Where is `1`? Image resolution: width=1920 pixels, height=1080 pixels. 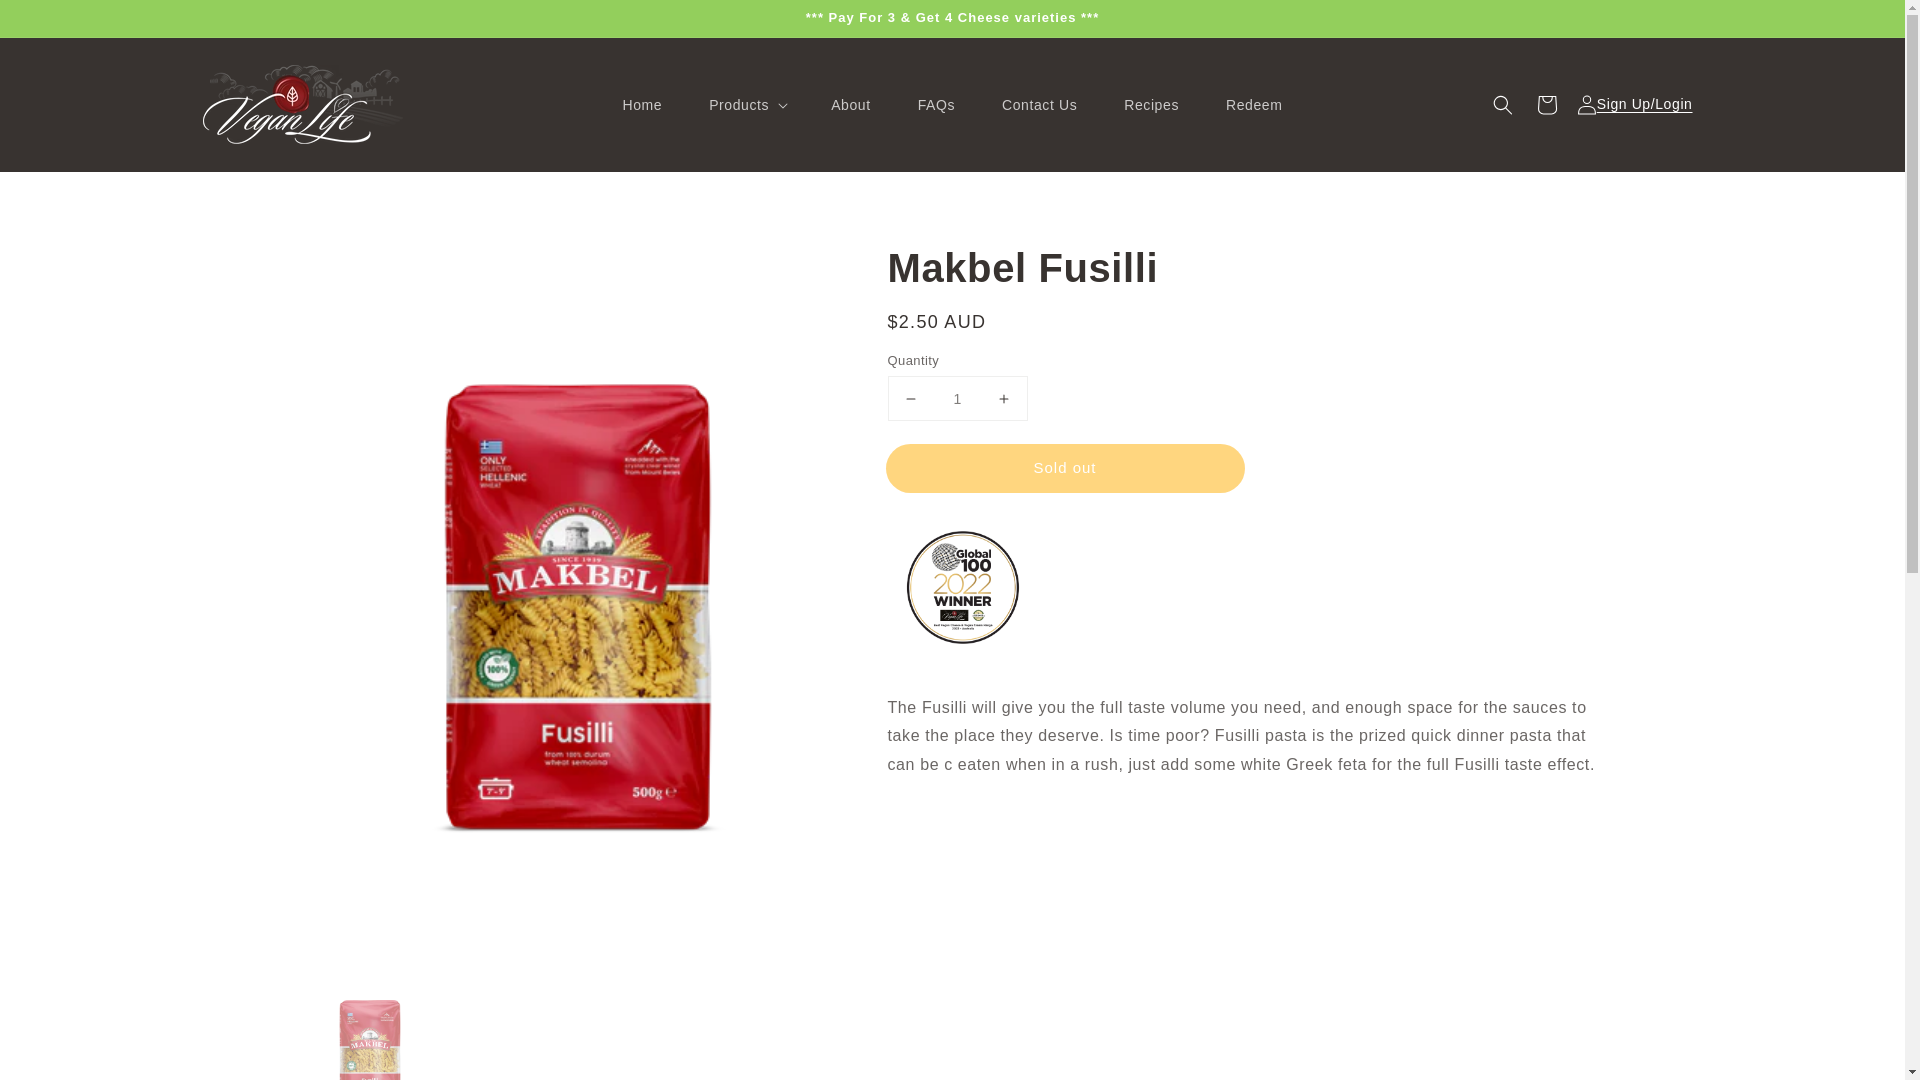 1 is located at coordinates (957, 398).